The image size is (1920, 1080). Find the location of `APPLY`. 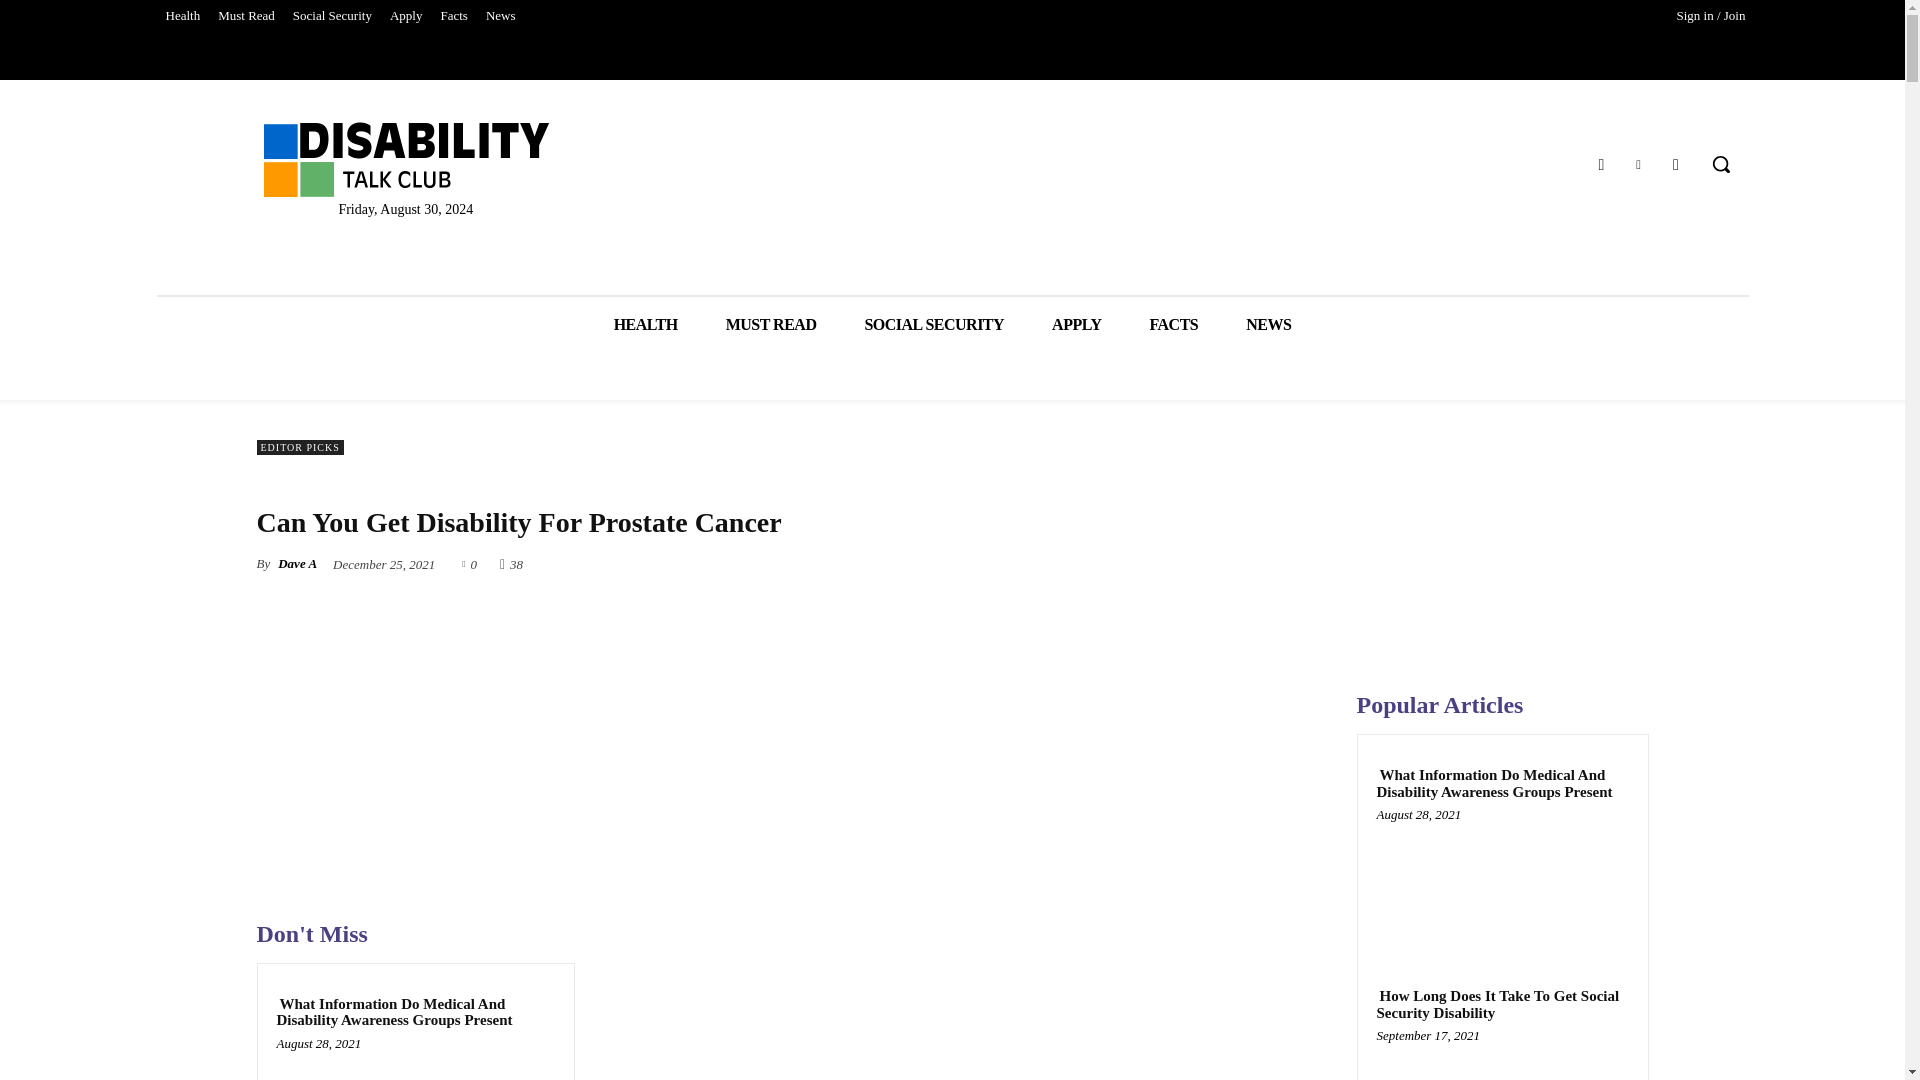

APPLY is located at coordinates (1076, 324).